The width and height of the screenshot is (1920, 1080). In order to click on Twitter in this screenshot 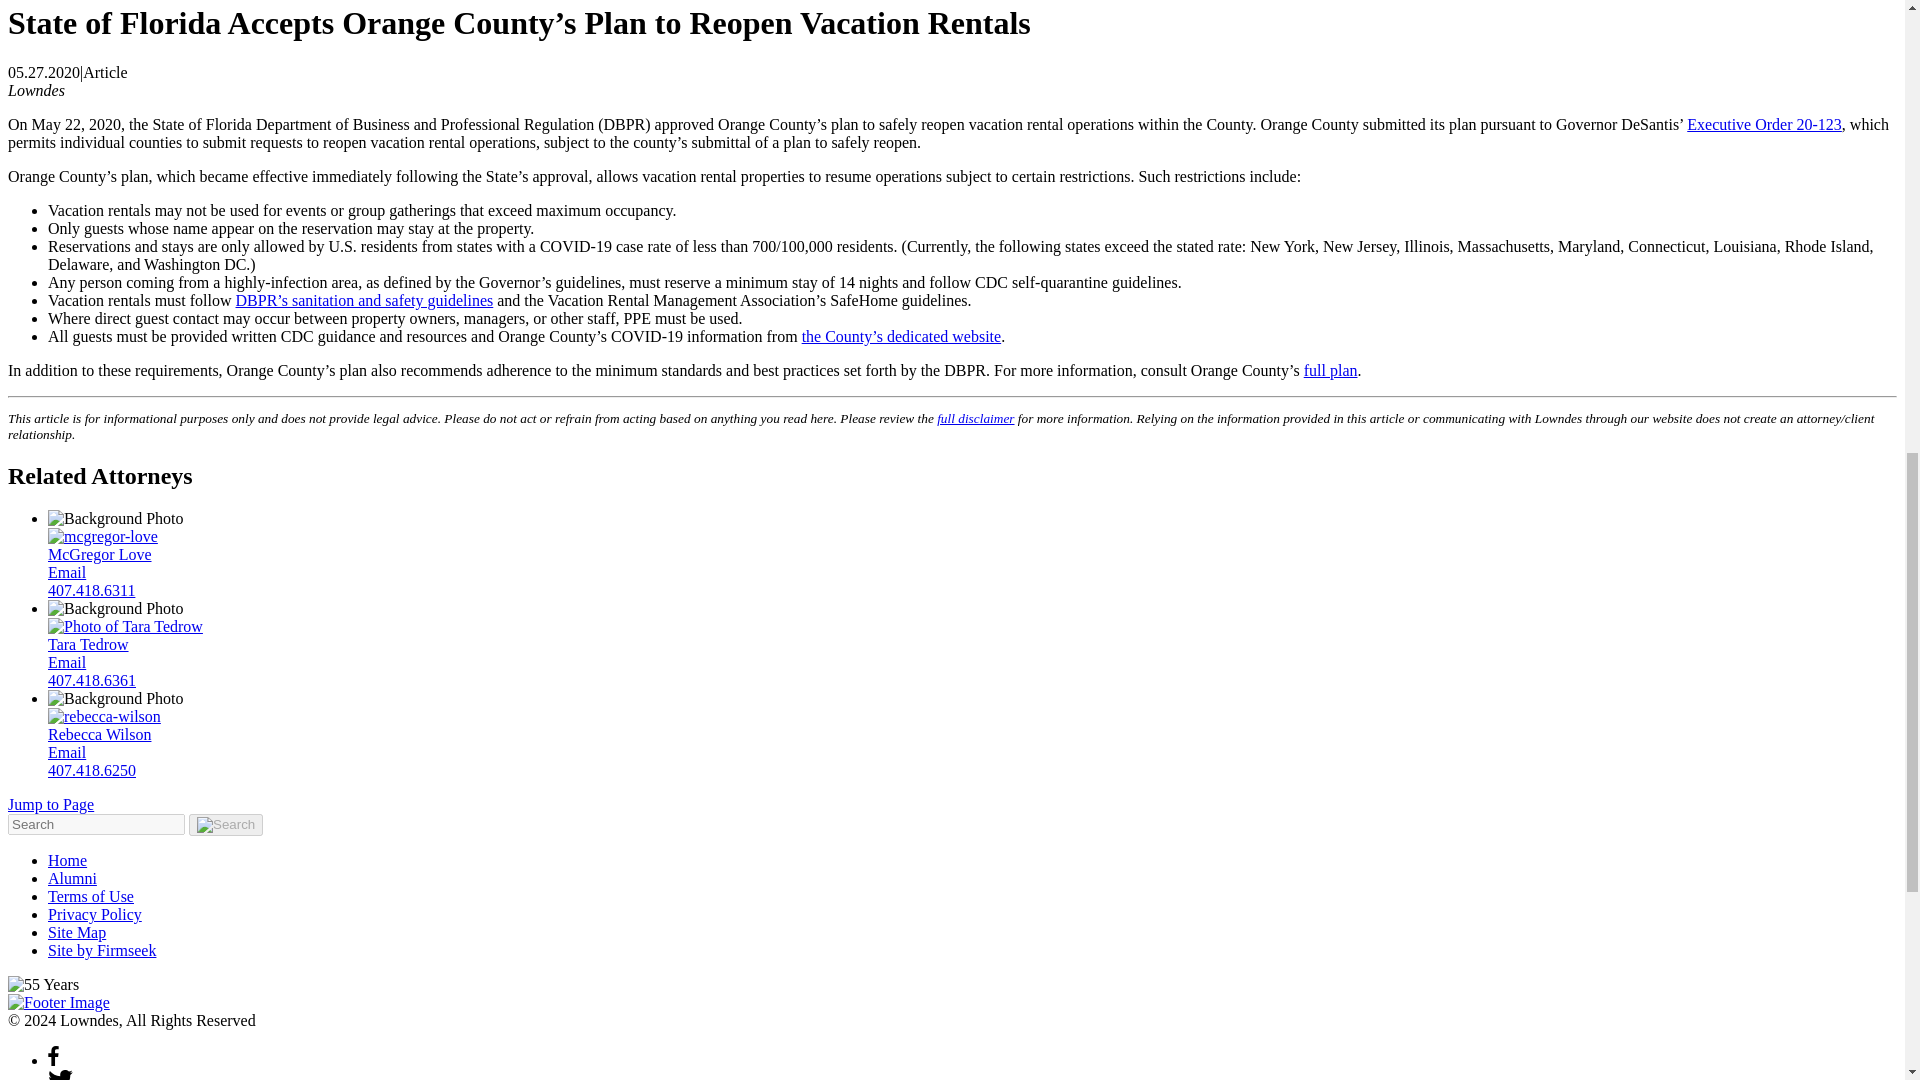, I will do `click(60, 1078)`.